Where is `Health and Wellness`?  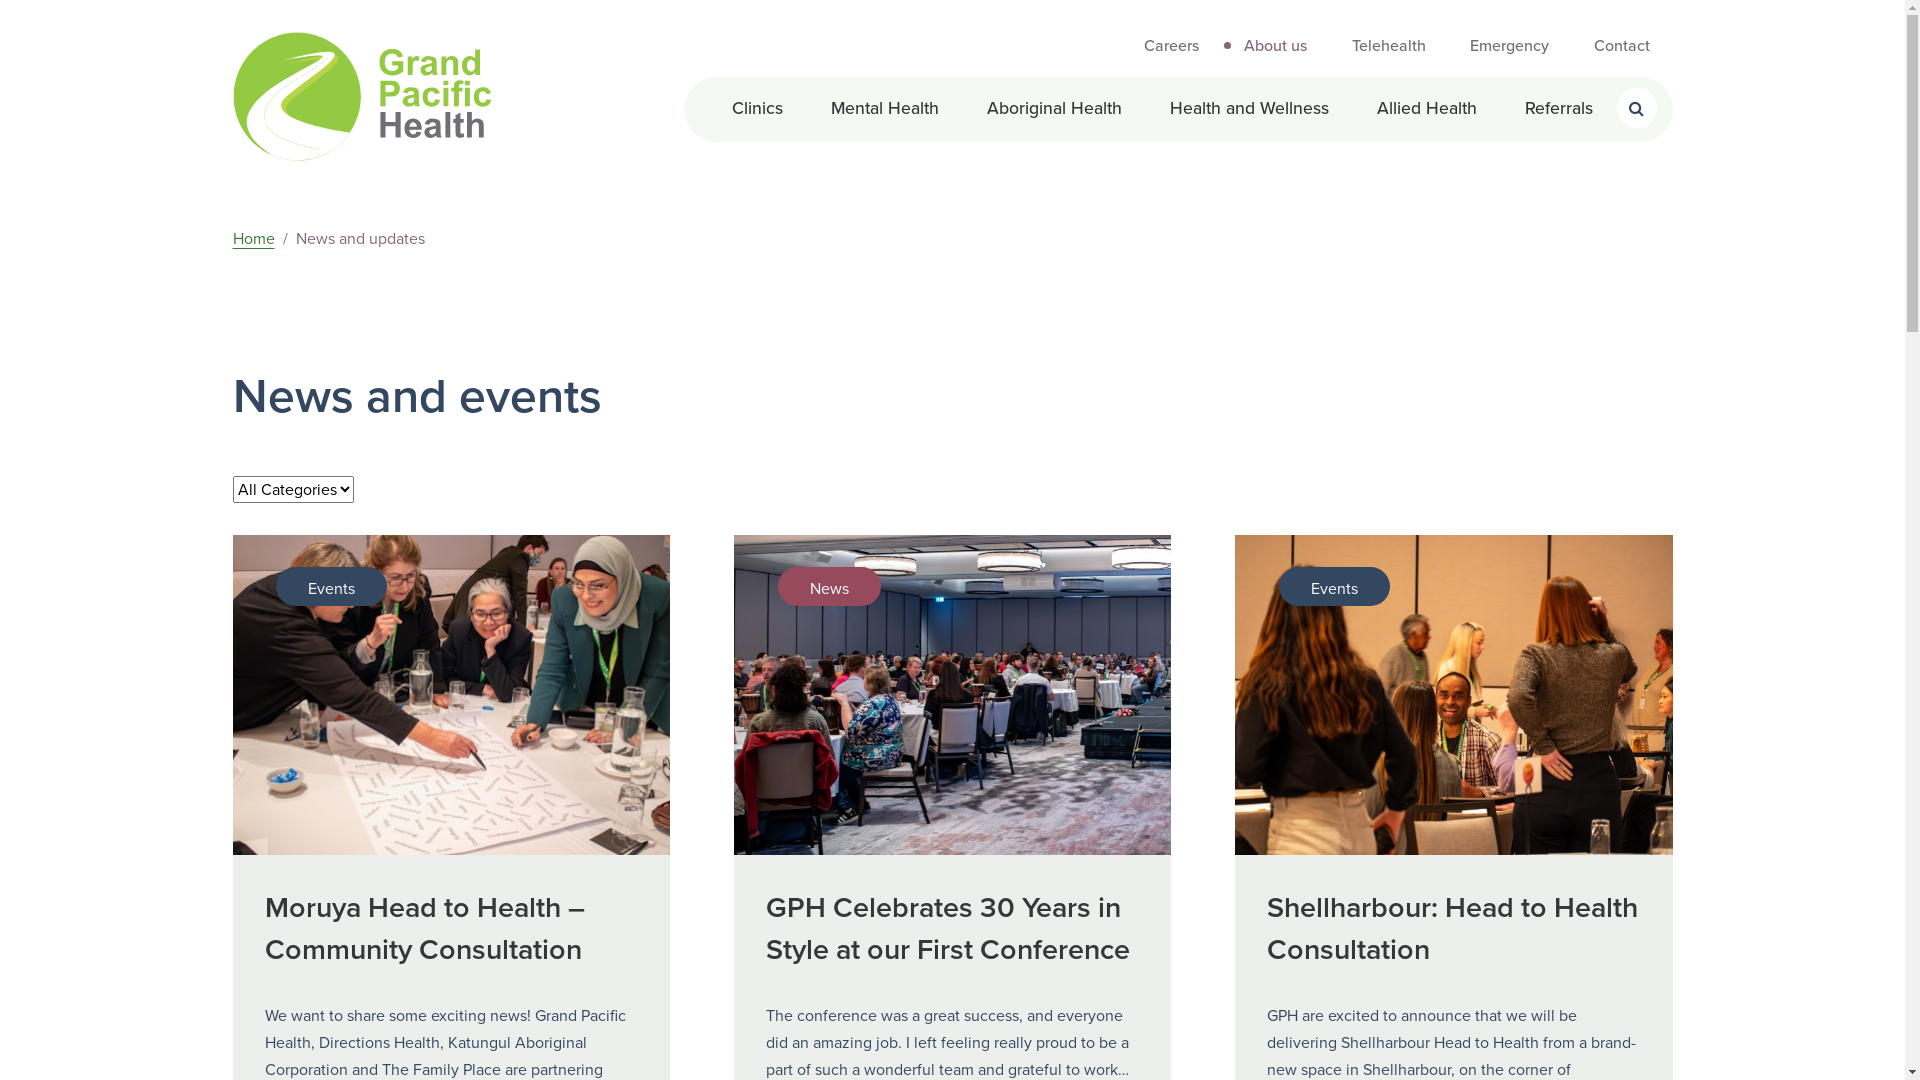 Health and Wellness is located at coordinates (1250, 108).